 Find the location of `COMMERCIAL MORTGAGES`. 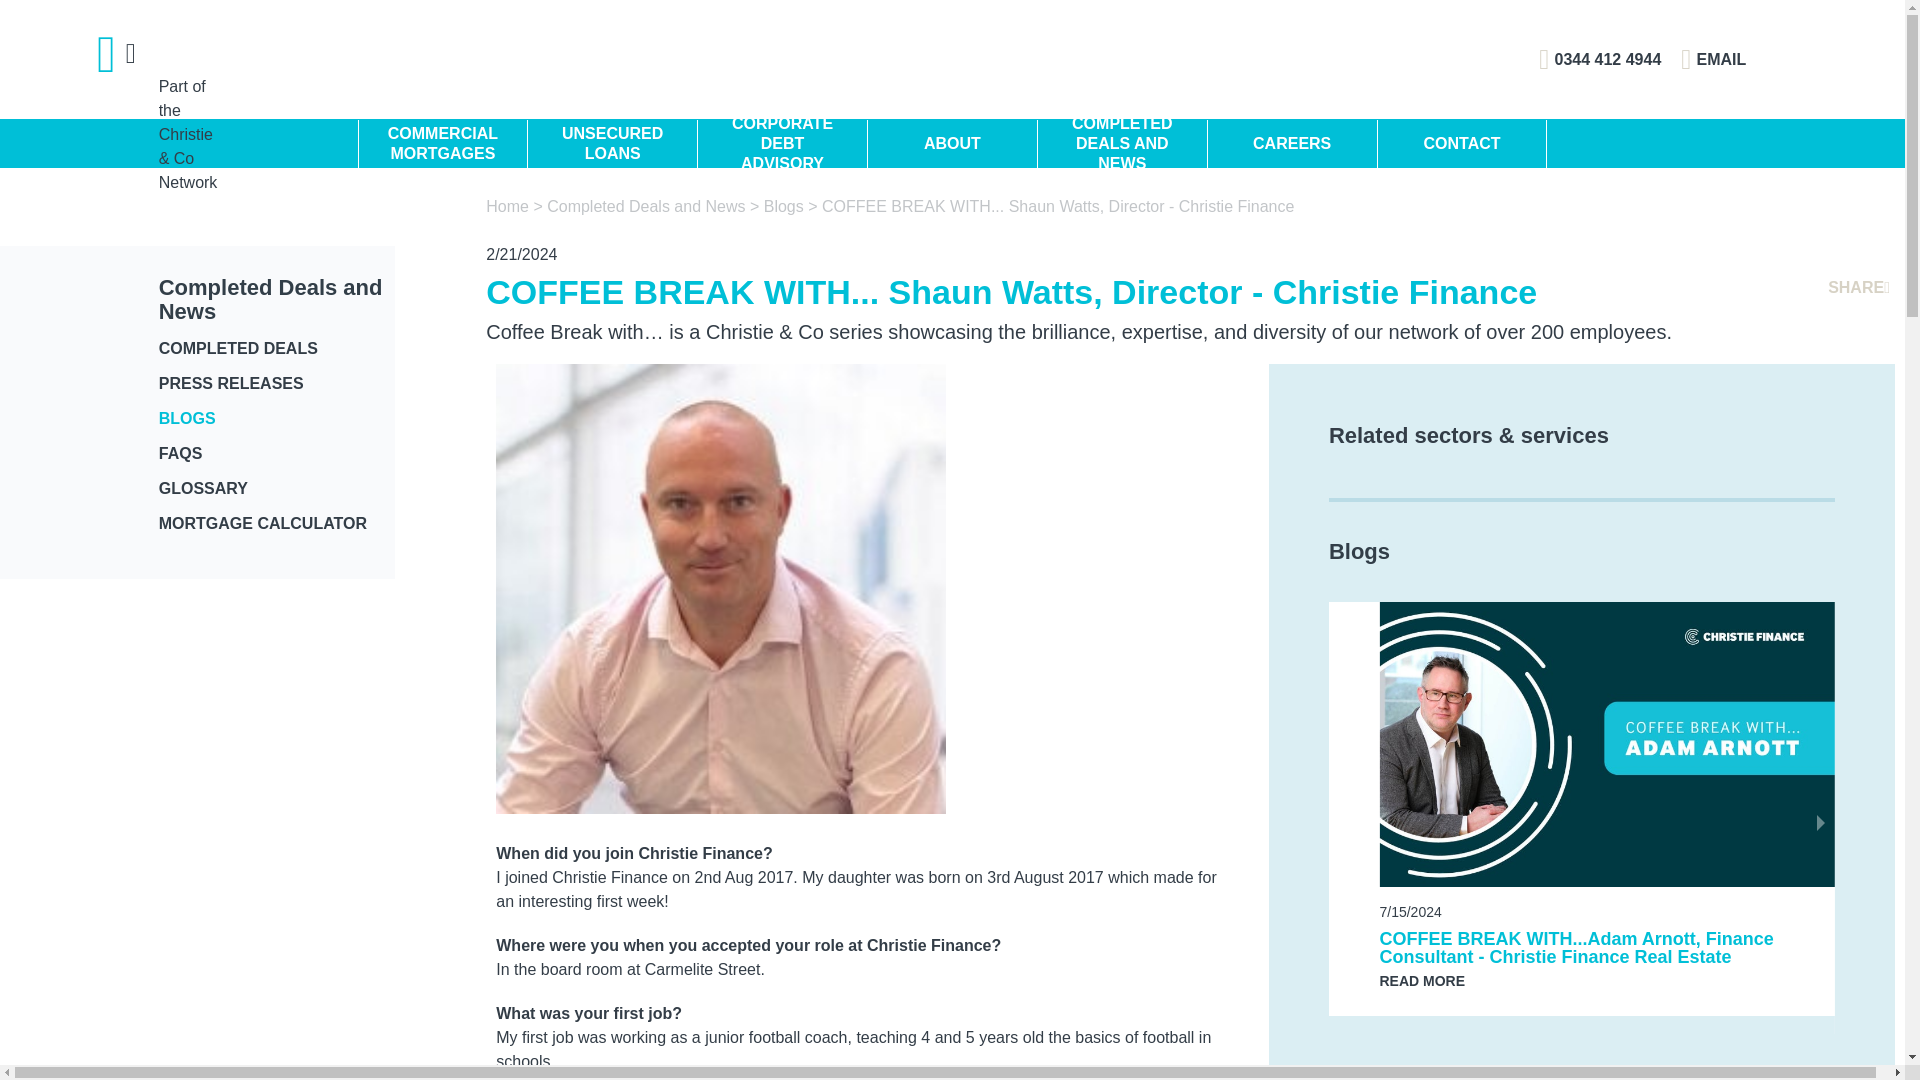

COMMERCIAL MORTGAGES is located at coordinates (442, 146).